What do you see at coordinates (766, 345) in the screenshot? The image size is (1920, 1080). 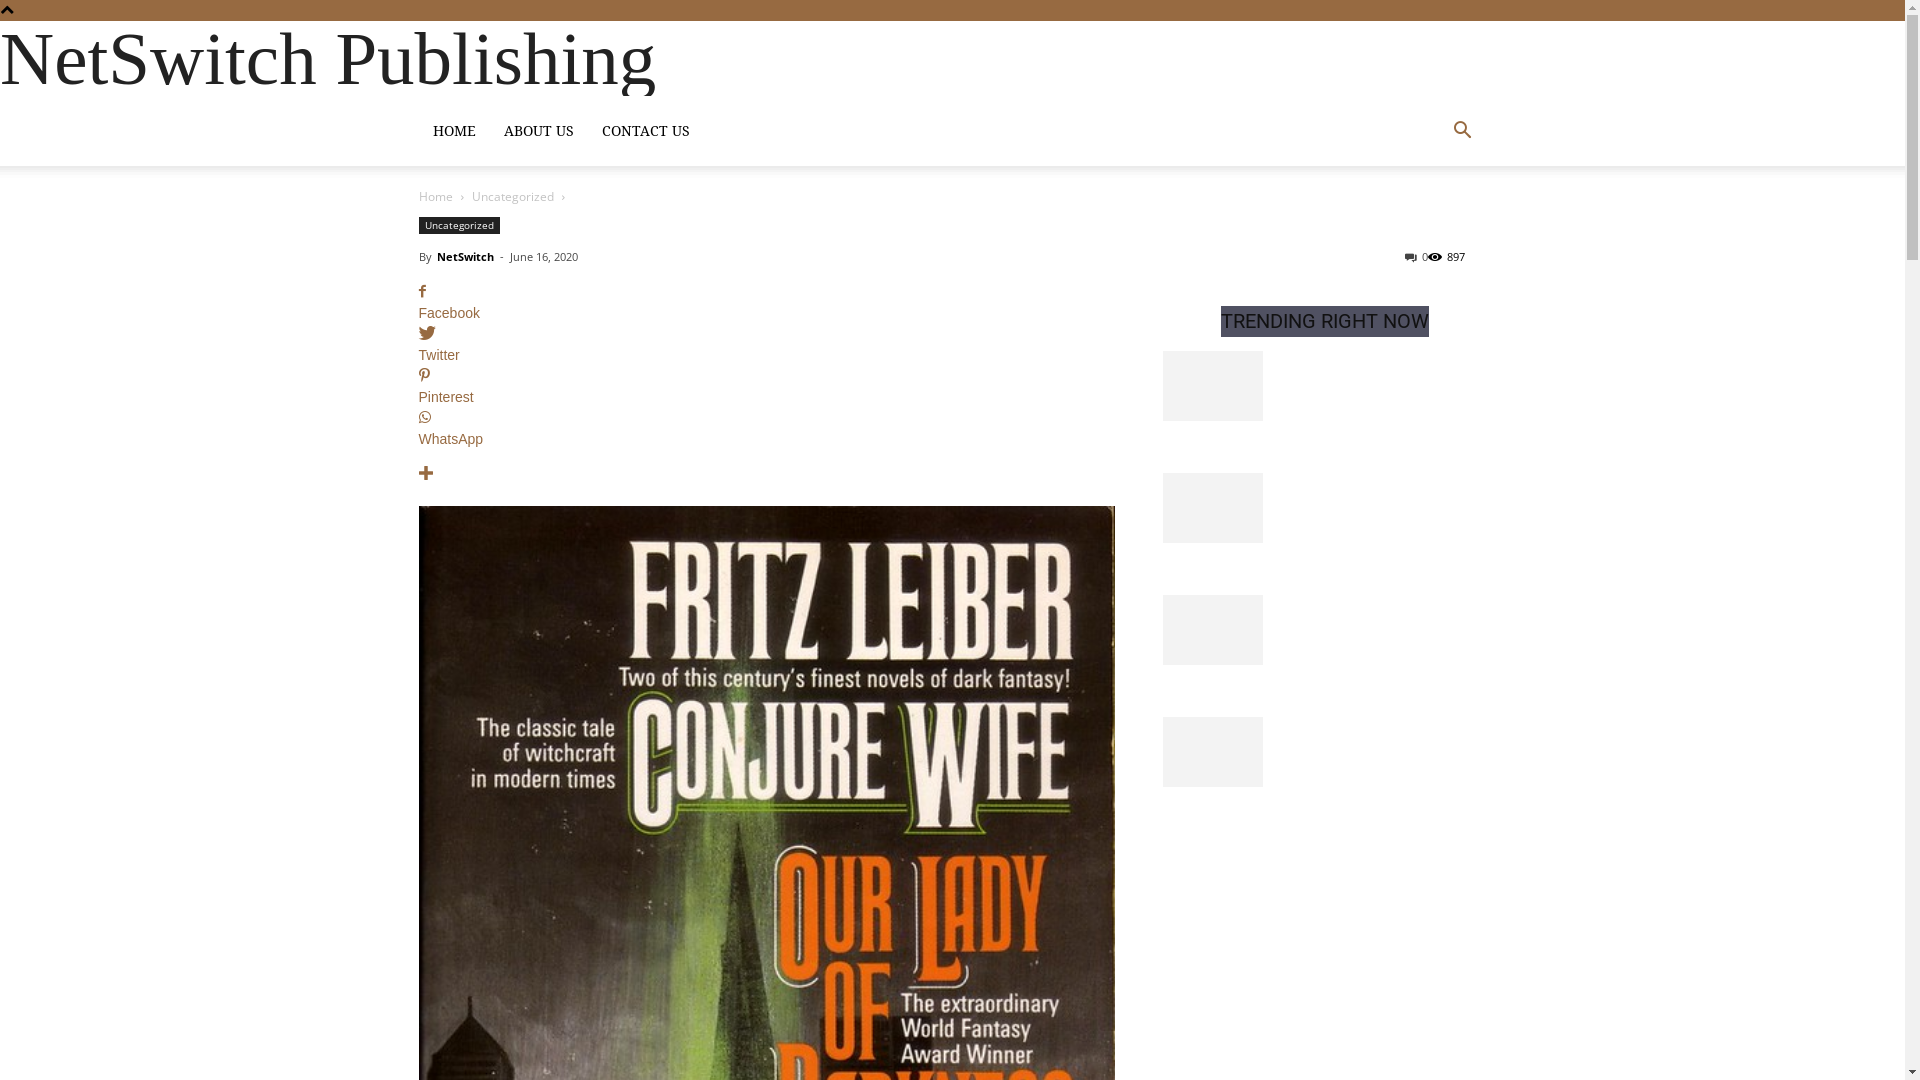 I see `Twitter` at bounding box center [766, 345].